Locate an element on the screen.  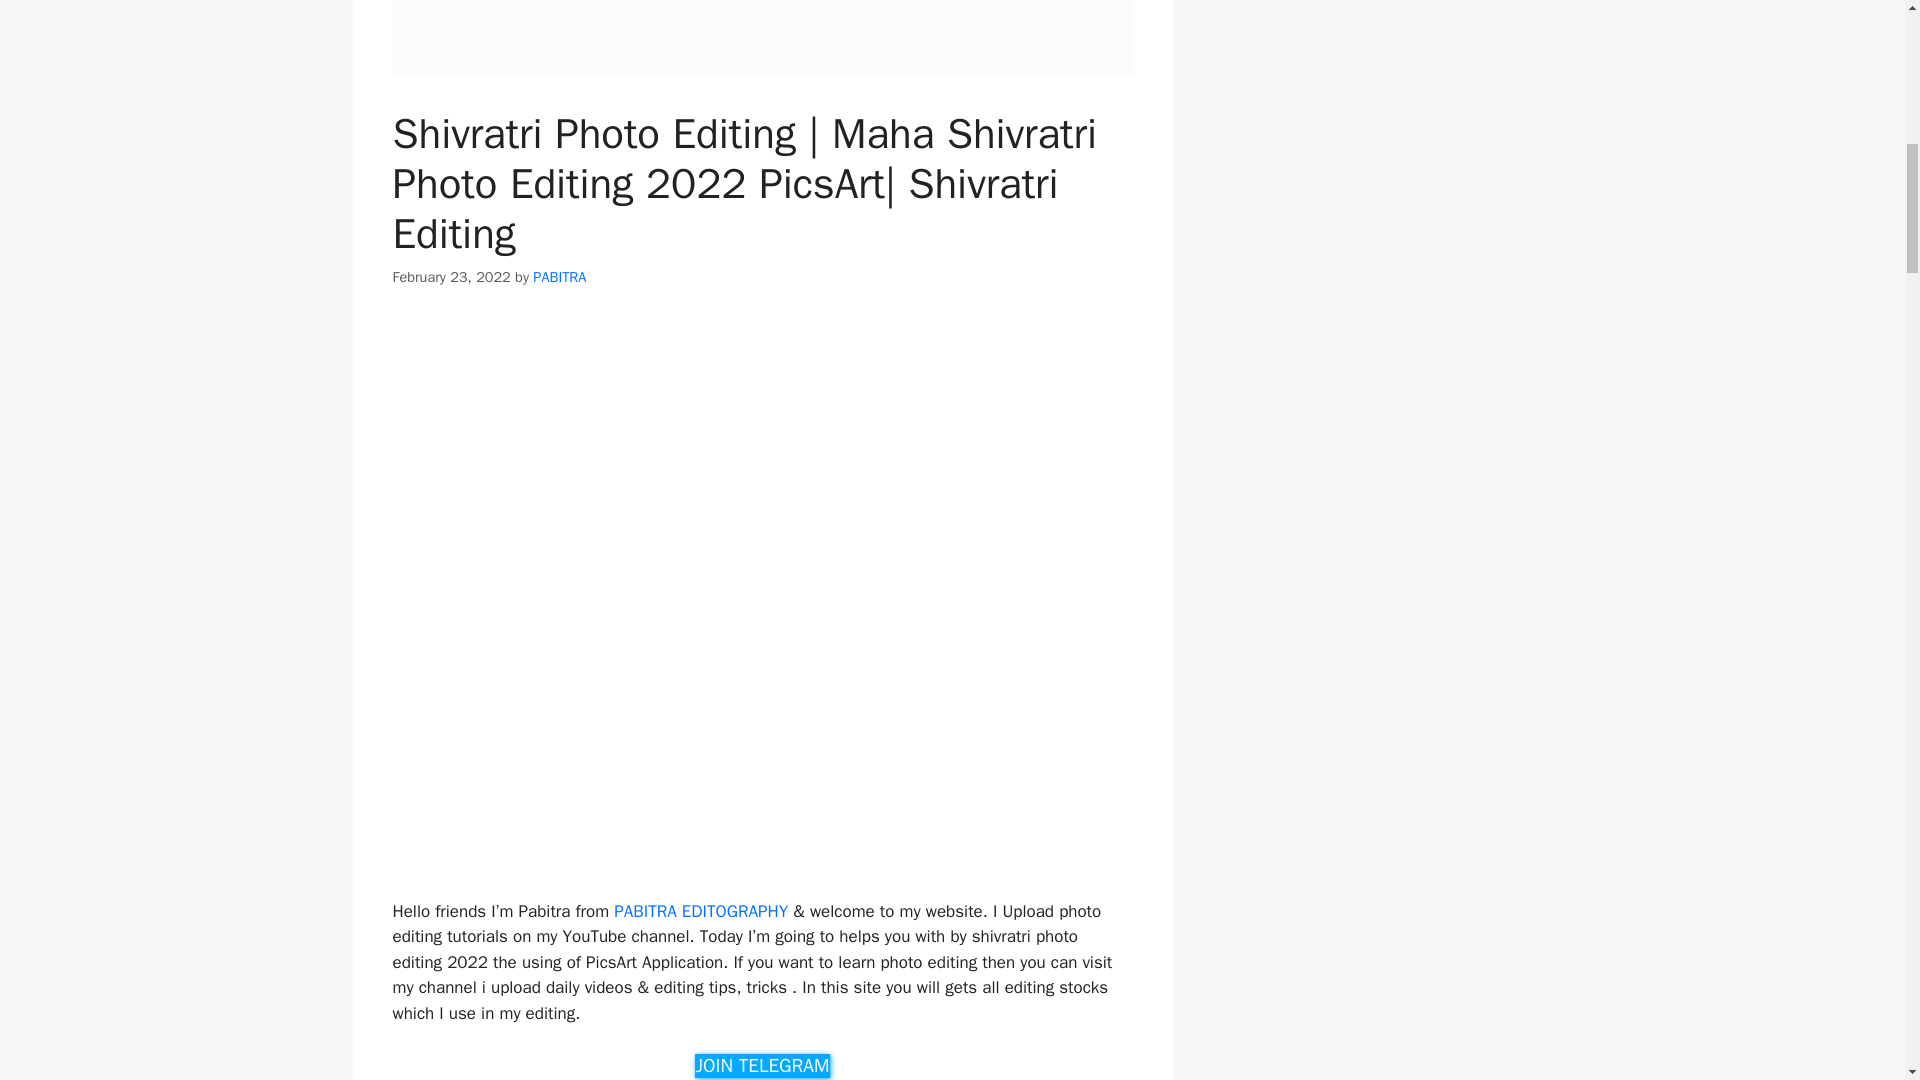
View all posts by PABITRA is located at coordinates (559, 276).